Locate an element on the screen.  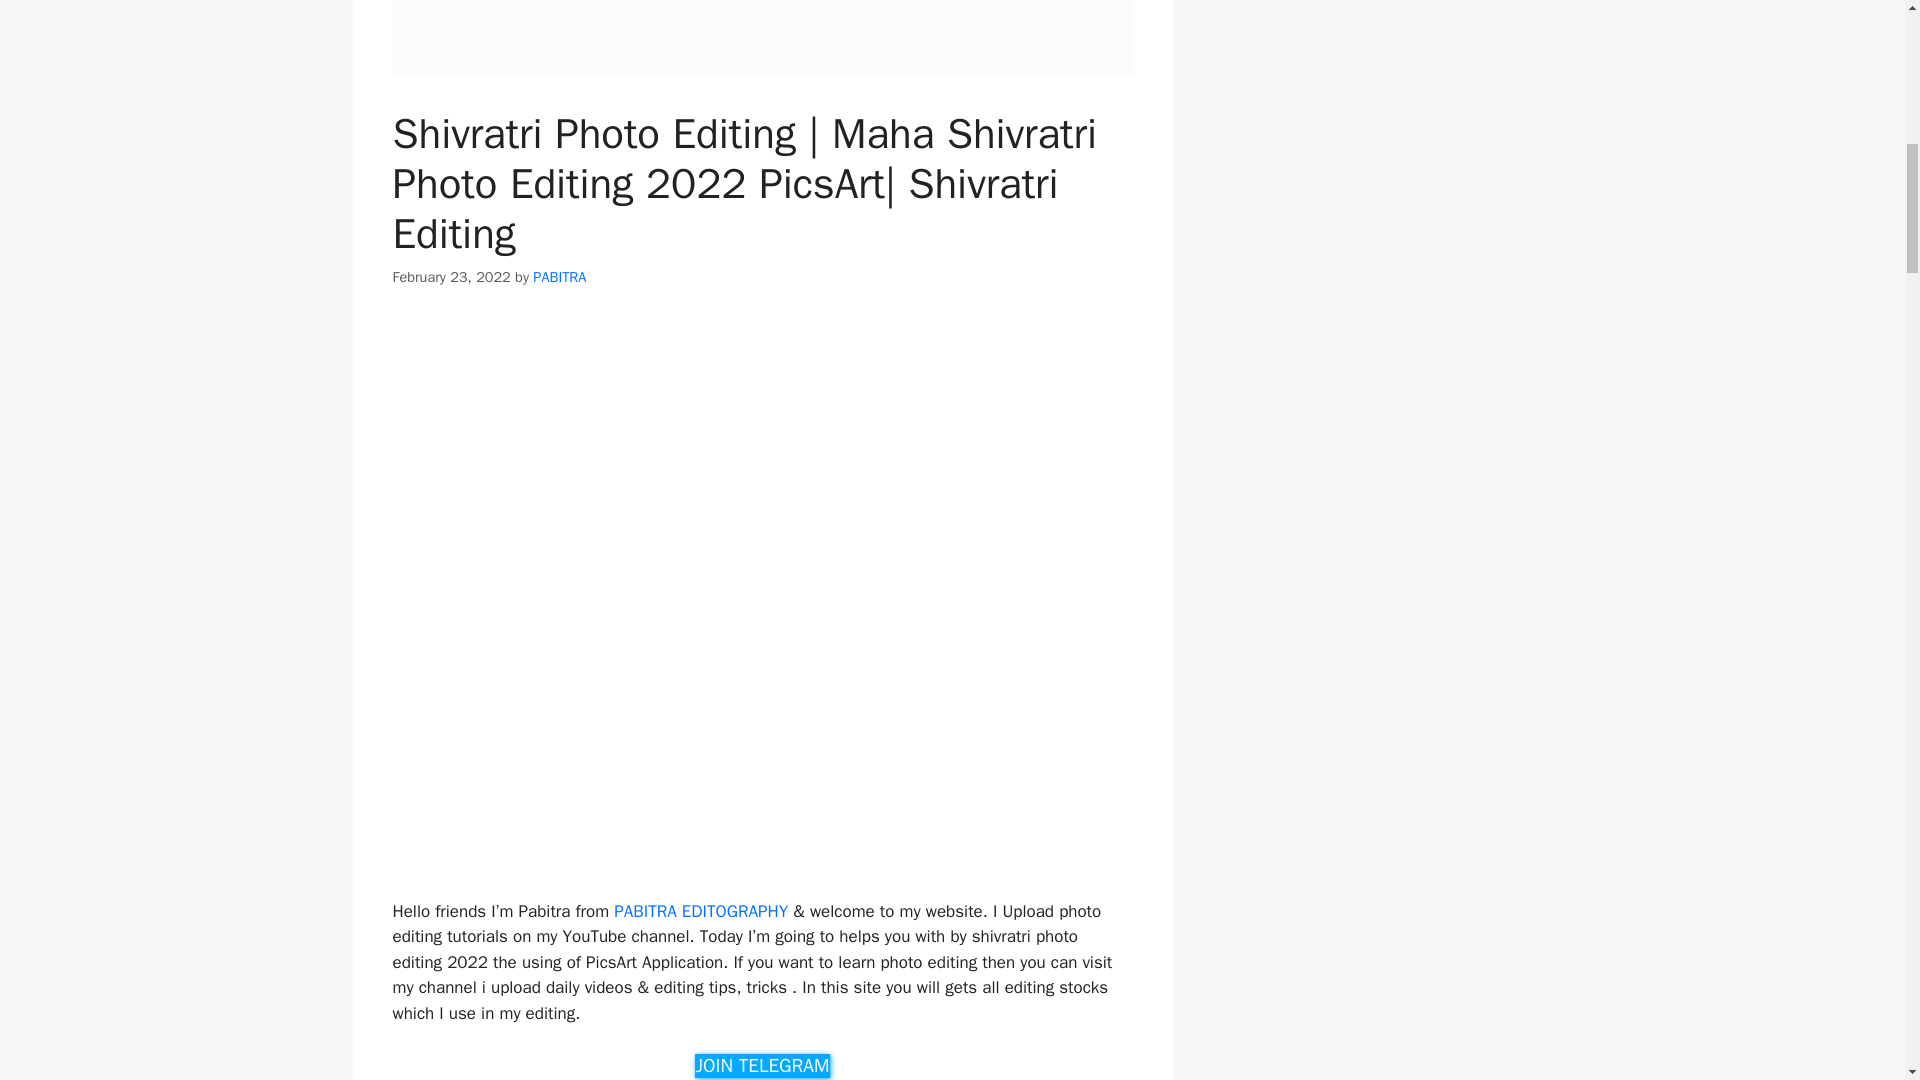
View all posts by PABITRA is located at coordinates (559, 276).